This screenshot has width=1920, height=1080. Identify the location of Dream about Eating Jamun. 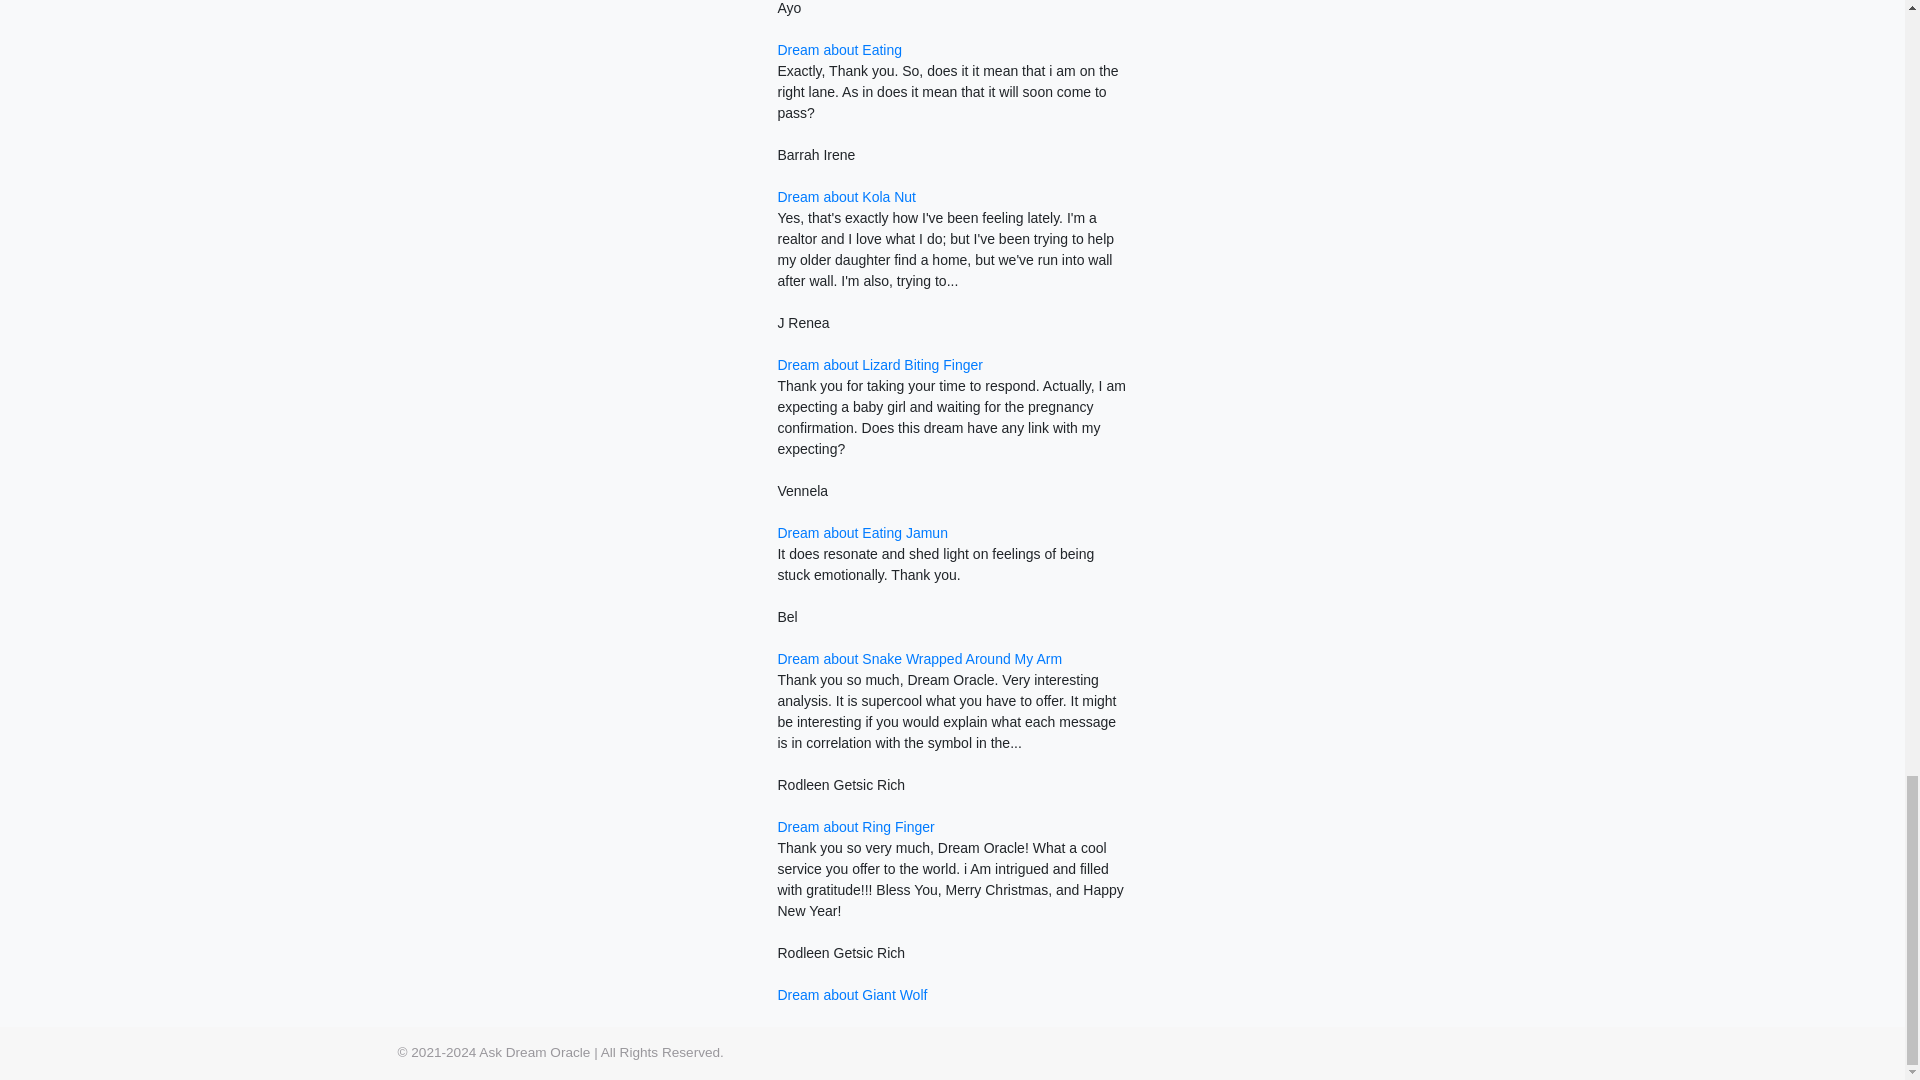
(862, 532).